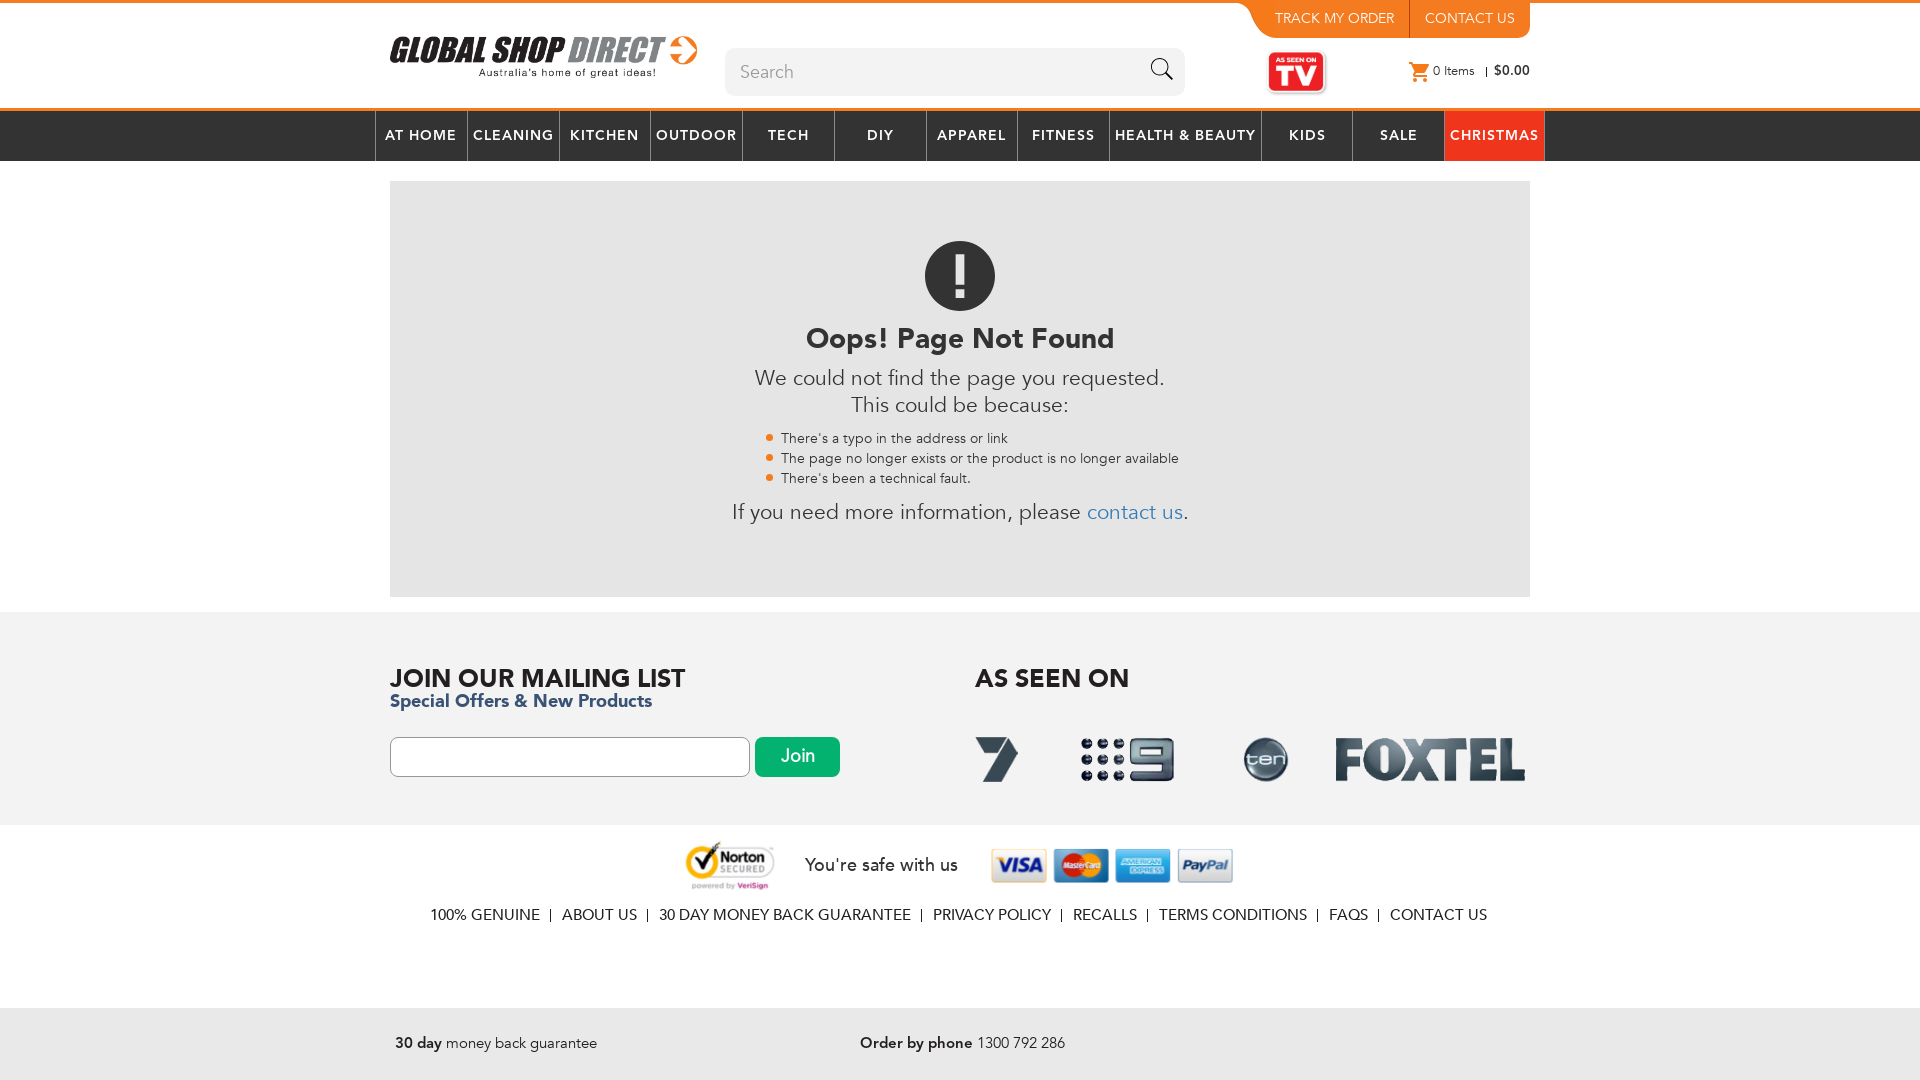 The width and height of the screenshot is (1920, 1080). I want to click on 30 DAY MONEY BACK GUARANTEE, so click(785, 914).